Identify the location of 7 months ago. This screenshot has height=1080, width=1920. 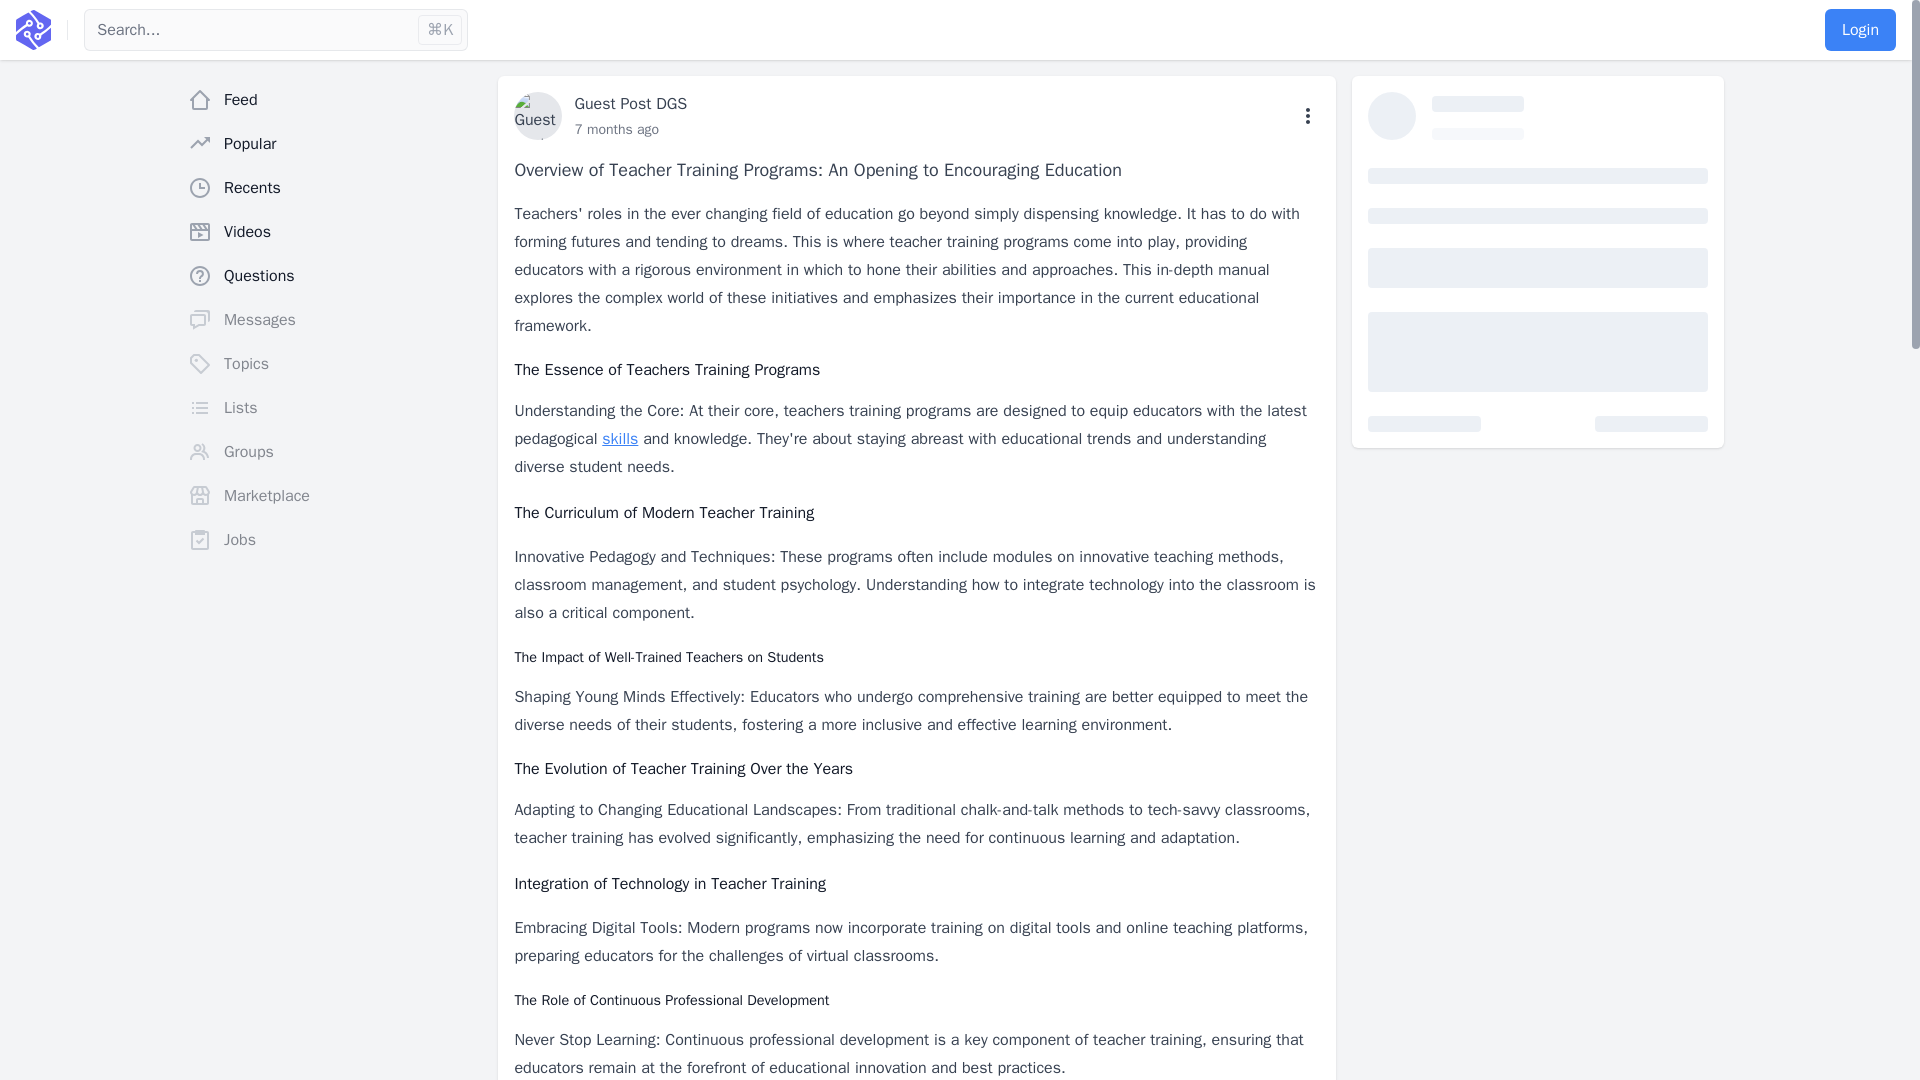
(616, 129).